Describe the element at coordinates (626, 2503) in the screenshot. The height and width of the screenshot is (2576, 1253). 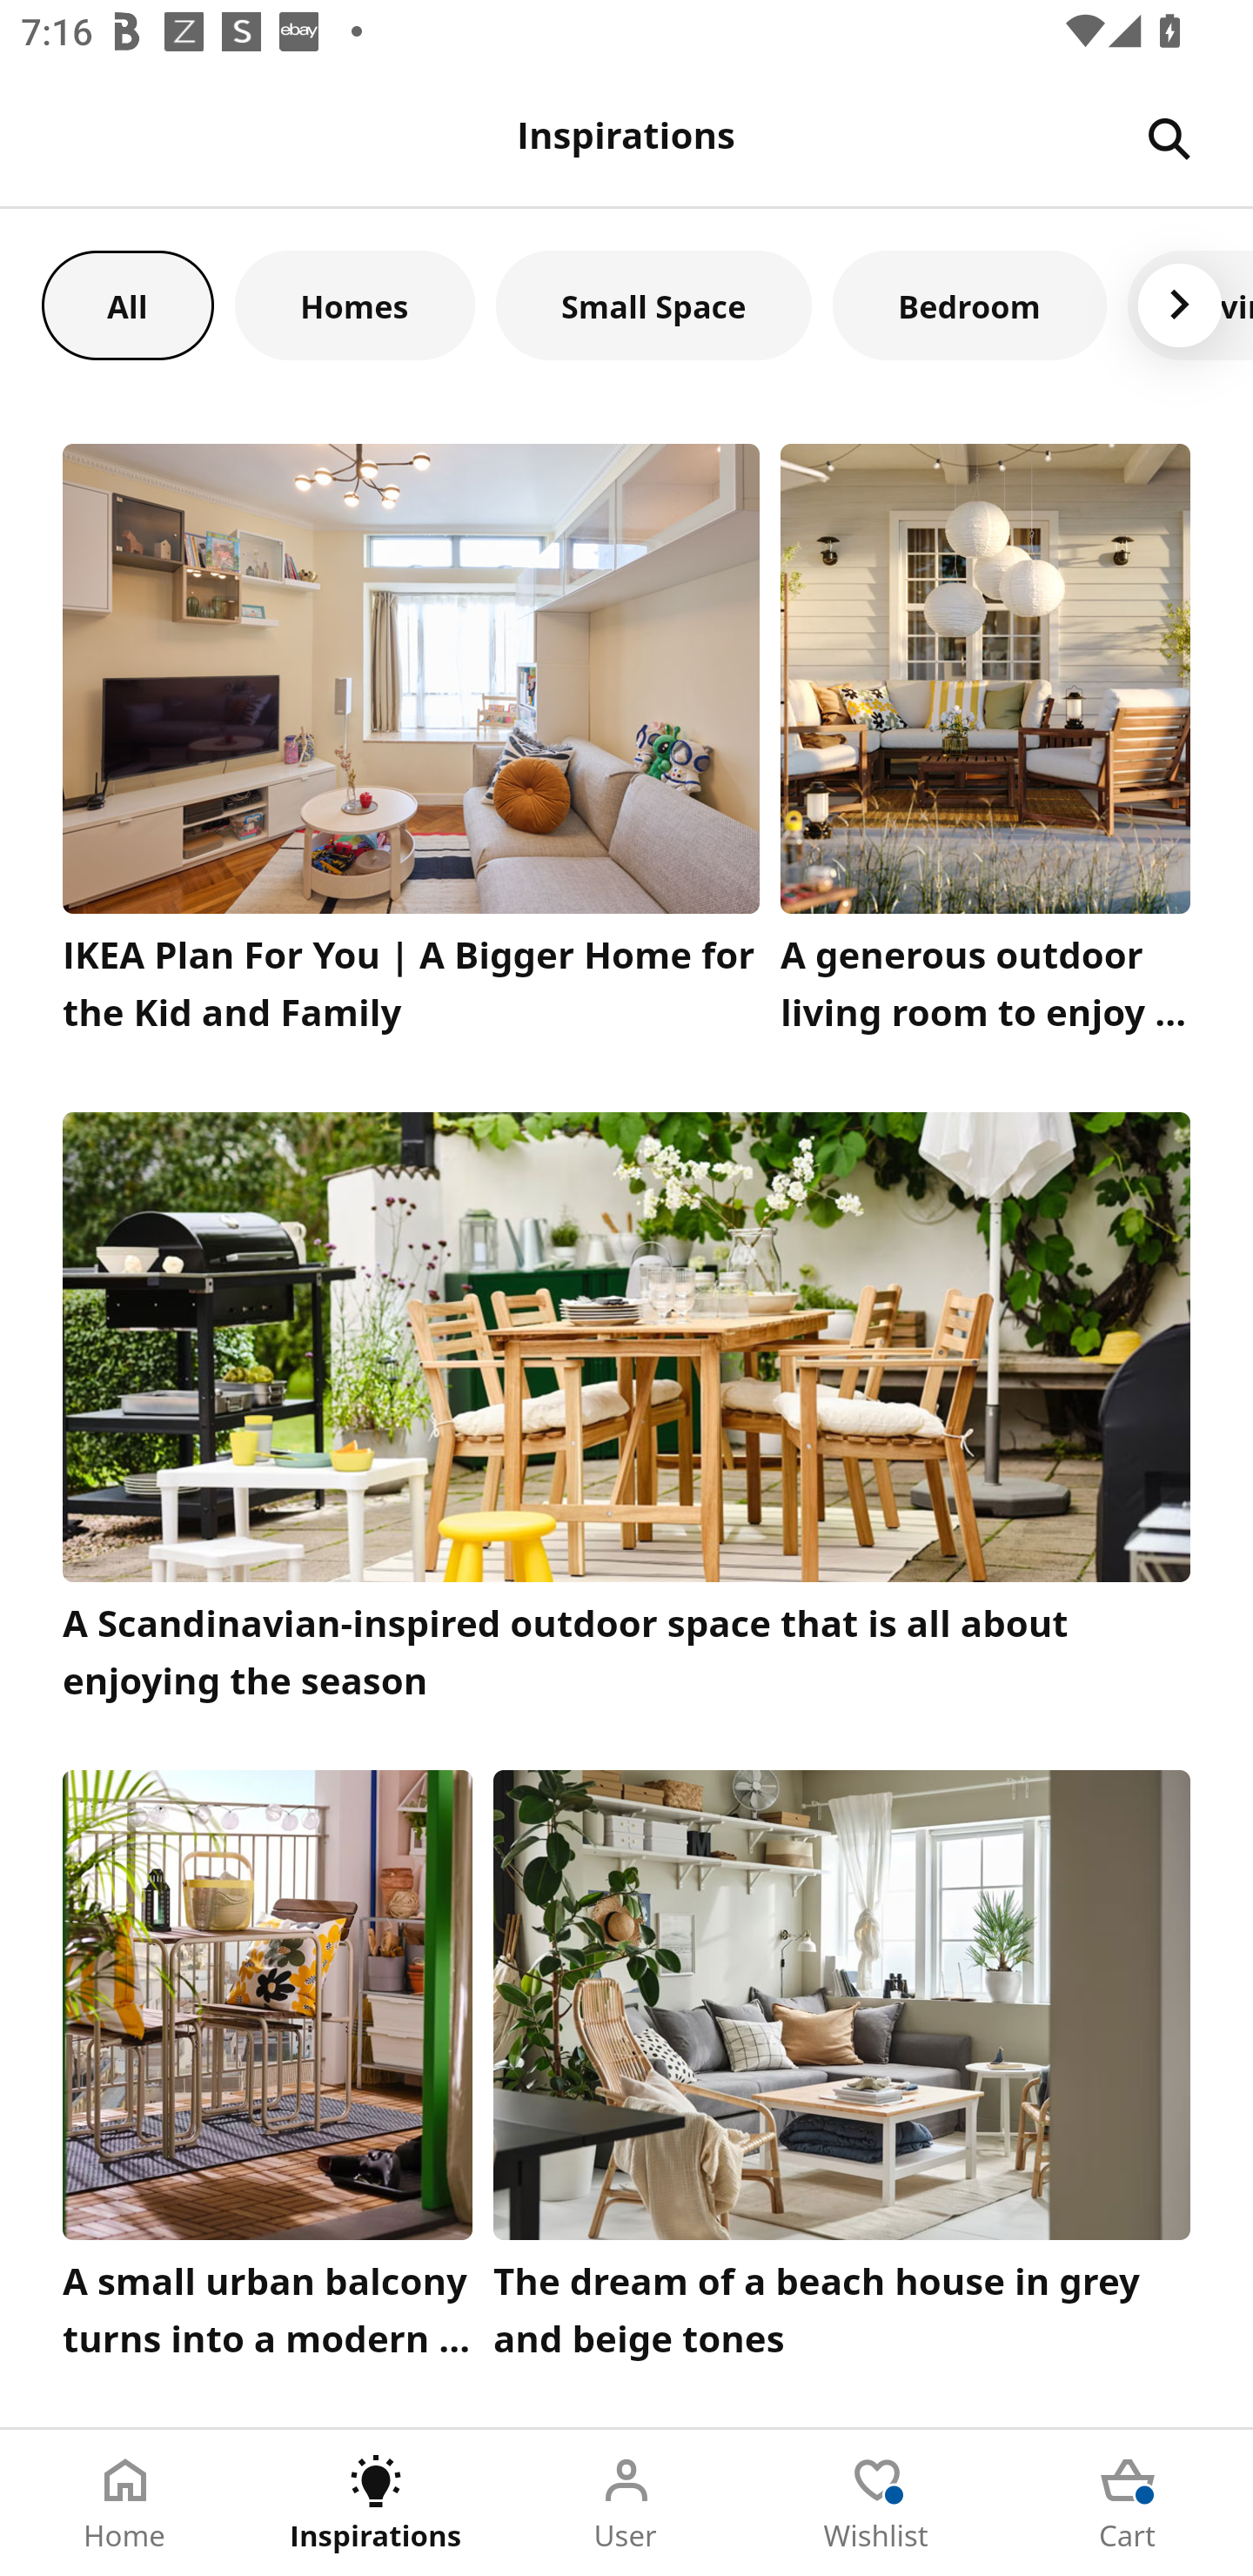
I see `User
Tab 3 of 5` at that location.